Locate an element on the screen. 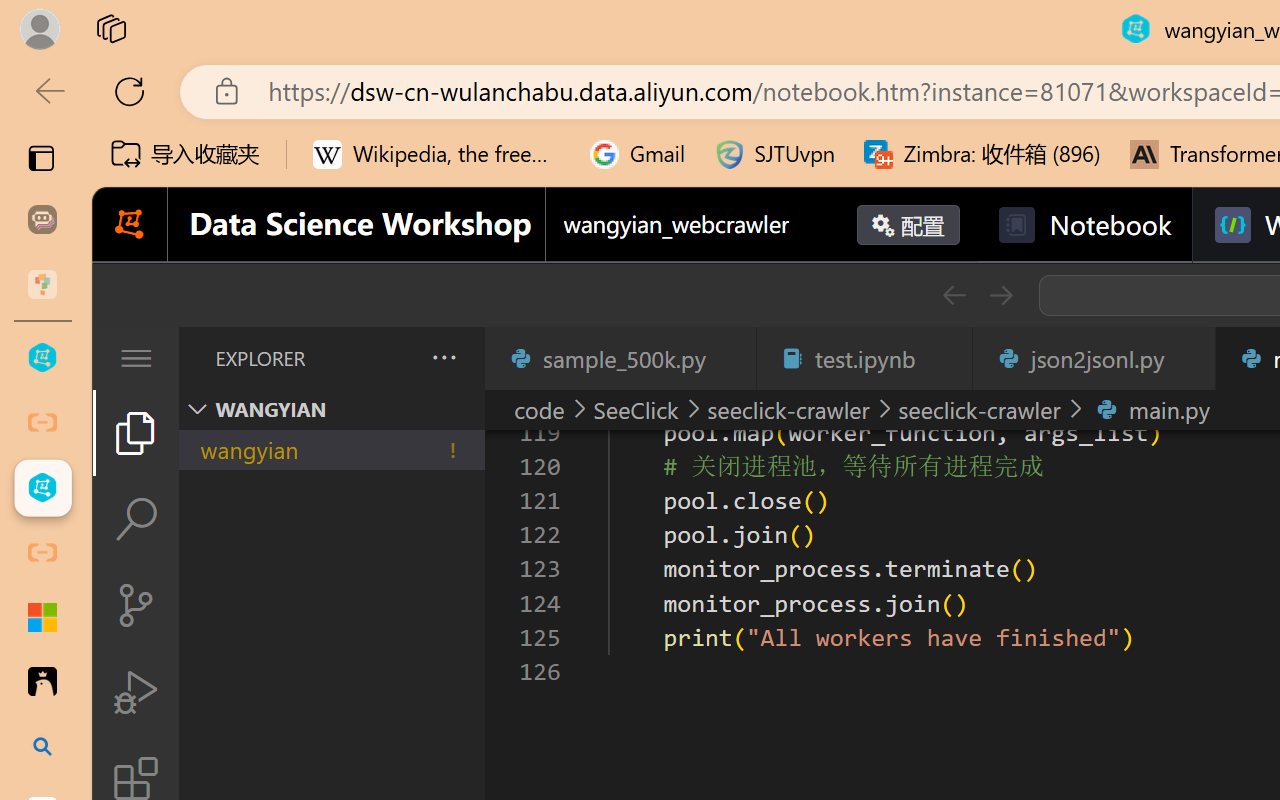 This screenshot has width=1280, height=800. Go Forward (Alt+RightArrow) is located at coordinates (1000, 295).